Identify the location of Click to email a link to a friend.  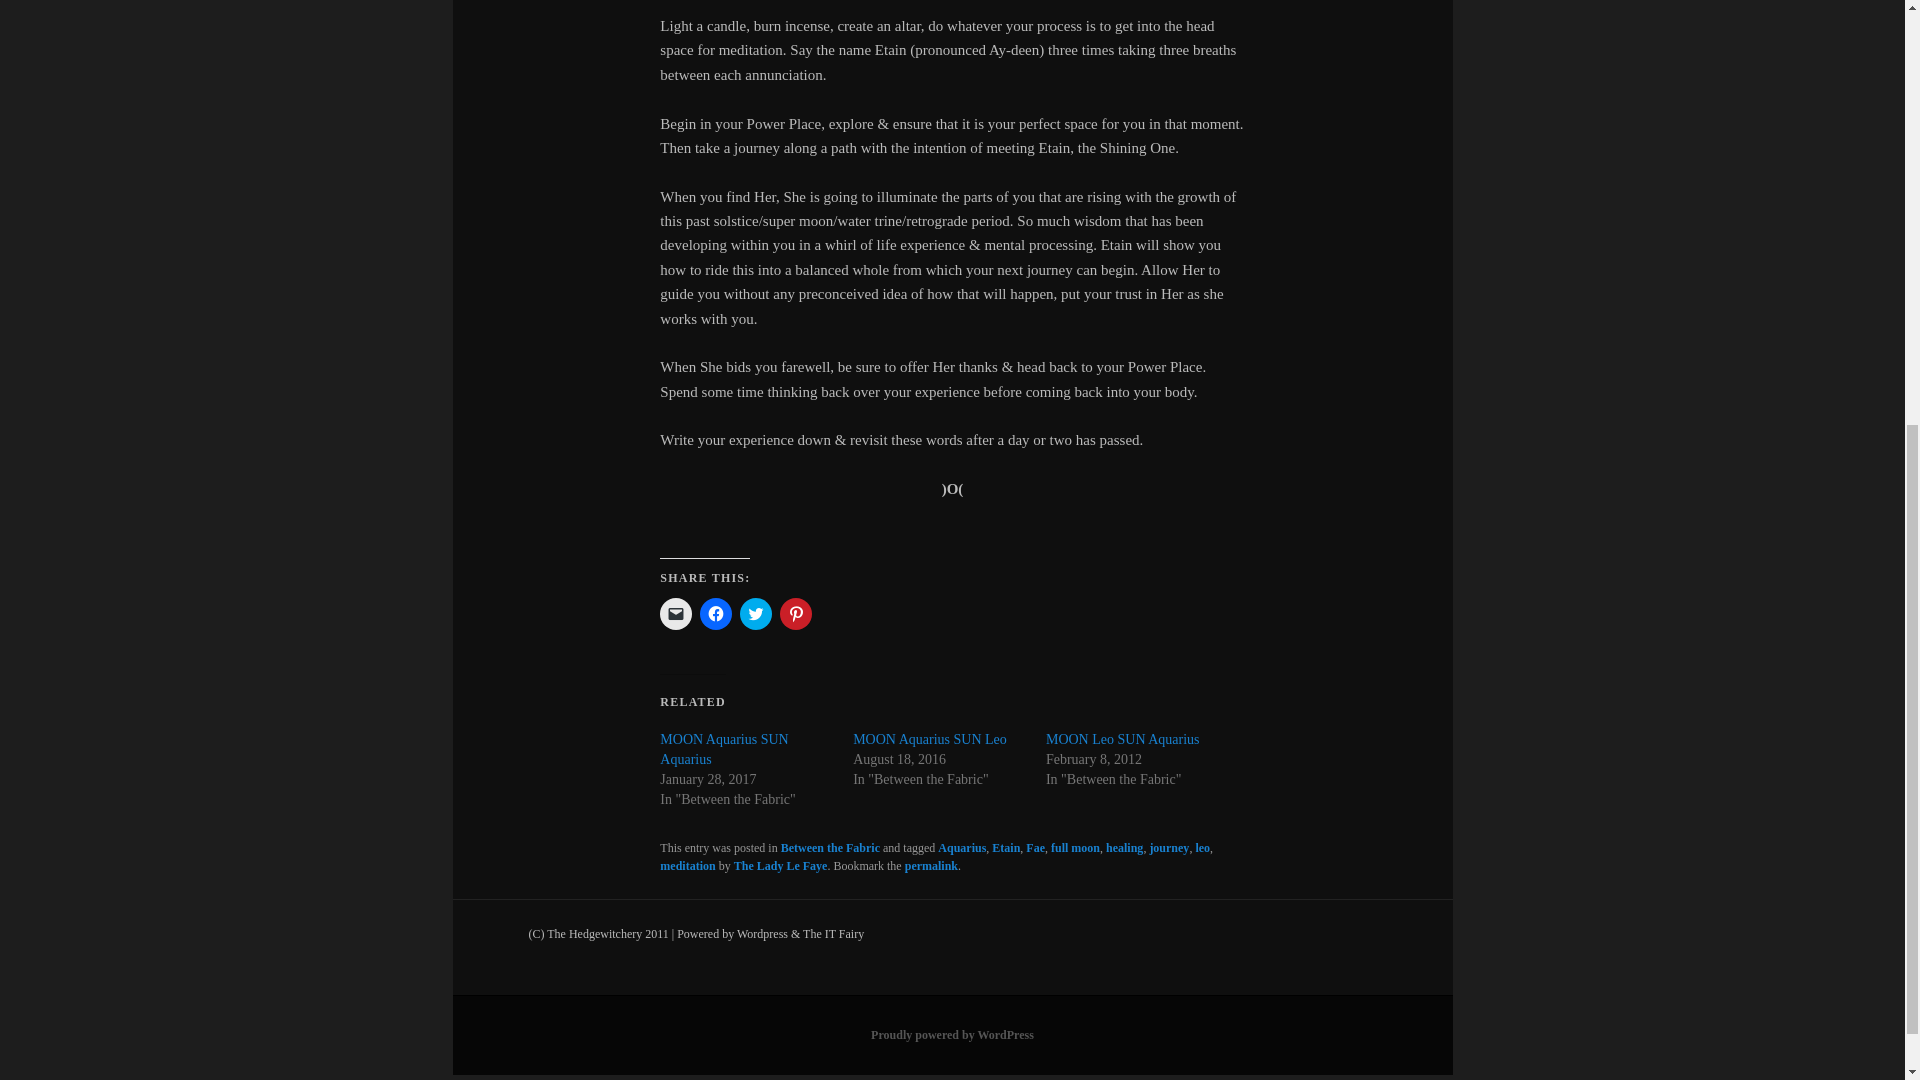
(676, 614).